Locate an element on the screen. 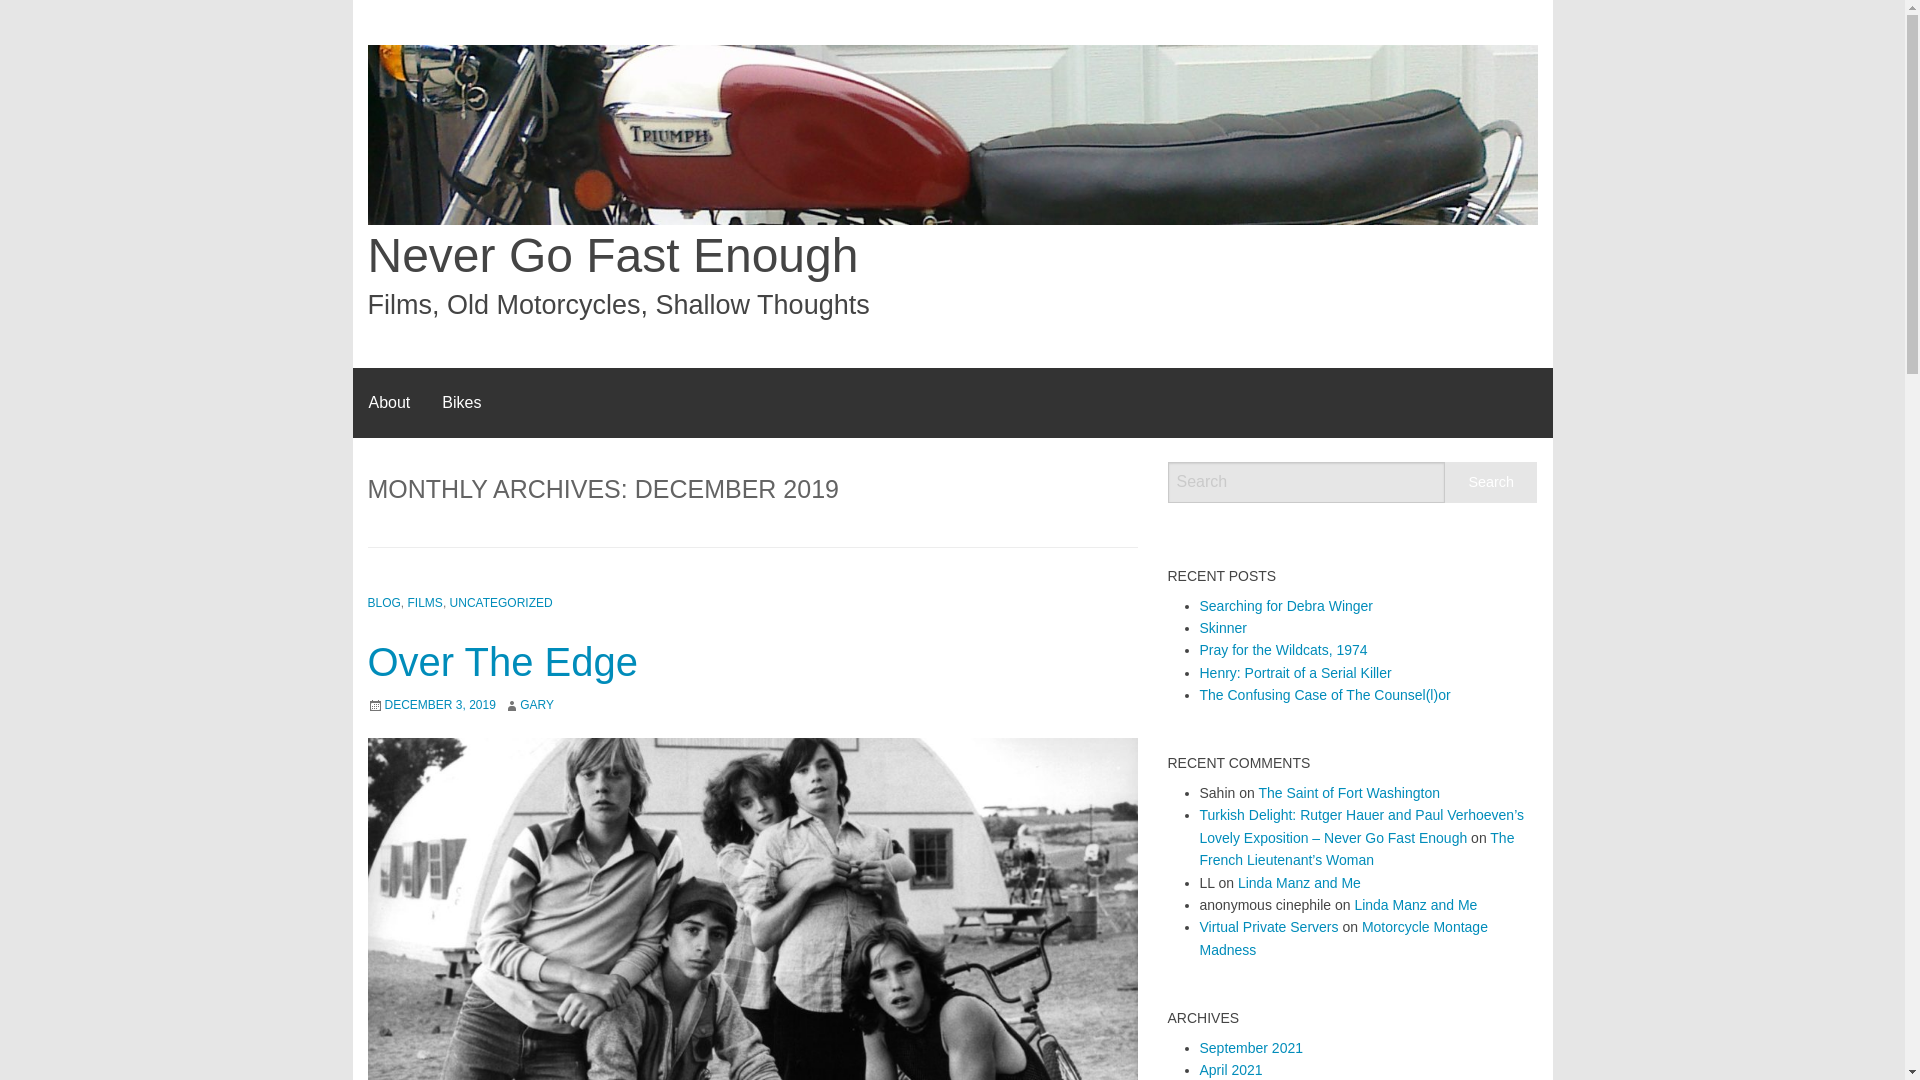  Henry: Portrait of a Serial Killer is located at coordinates (1296, 673).